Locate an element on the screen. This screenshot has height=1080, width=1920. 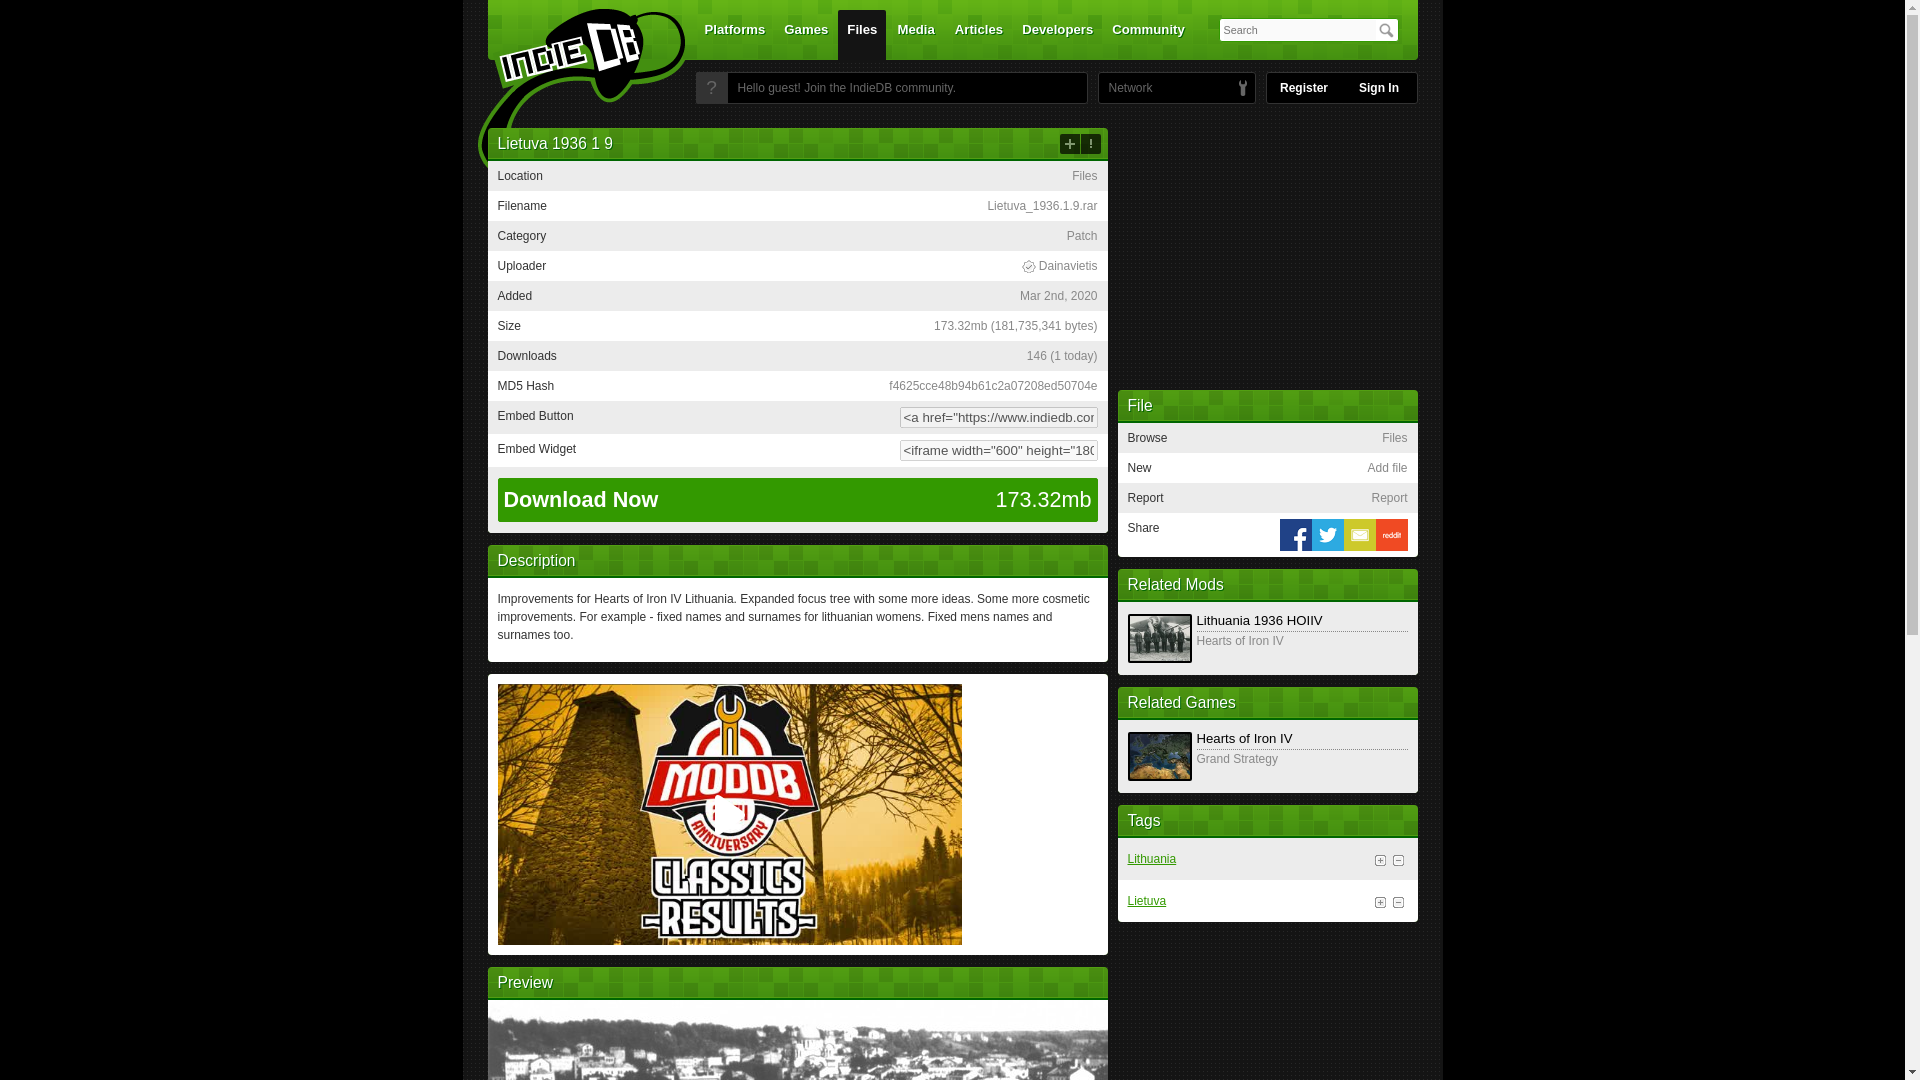
Lietuva 1936 1 9 Statistics is located at coordinates (1062, 355).